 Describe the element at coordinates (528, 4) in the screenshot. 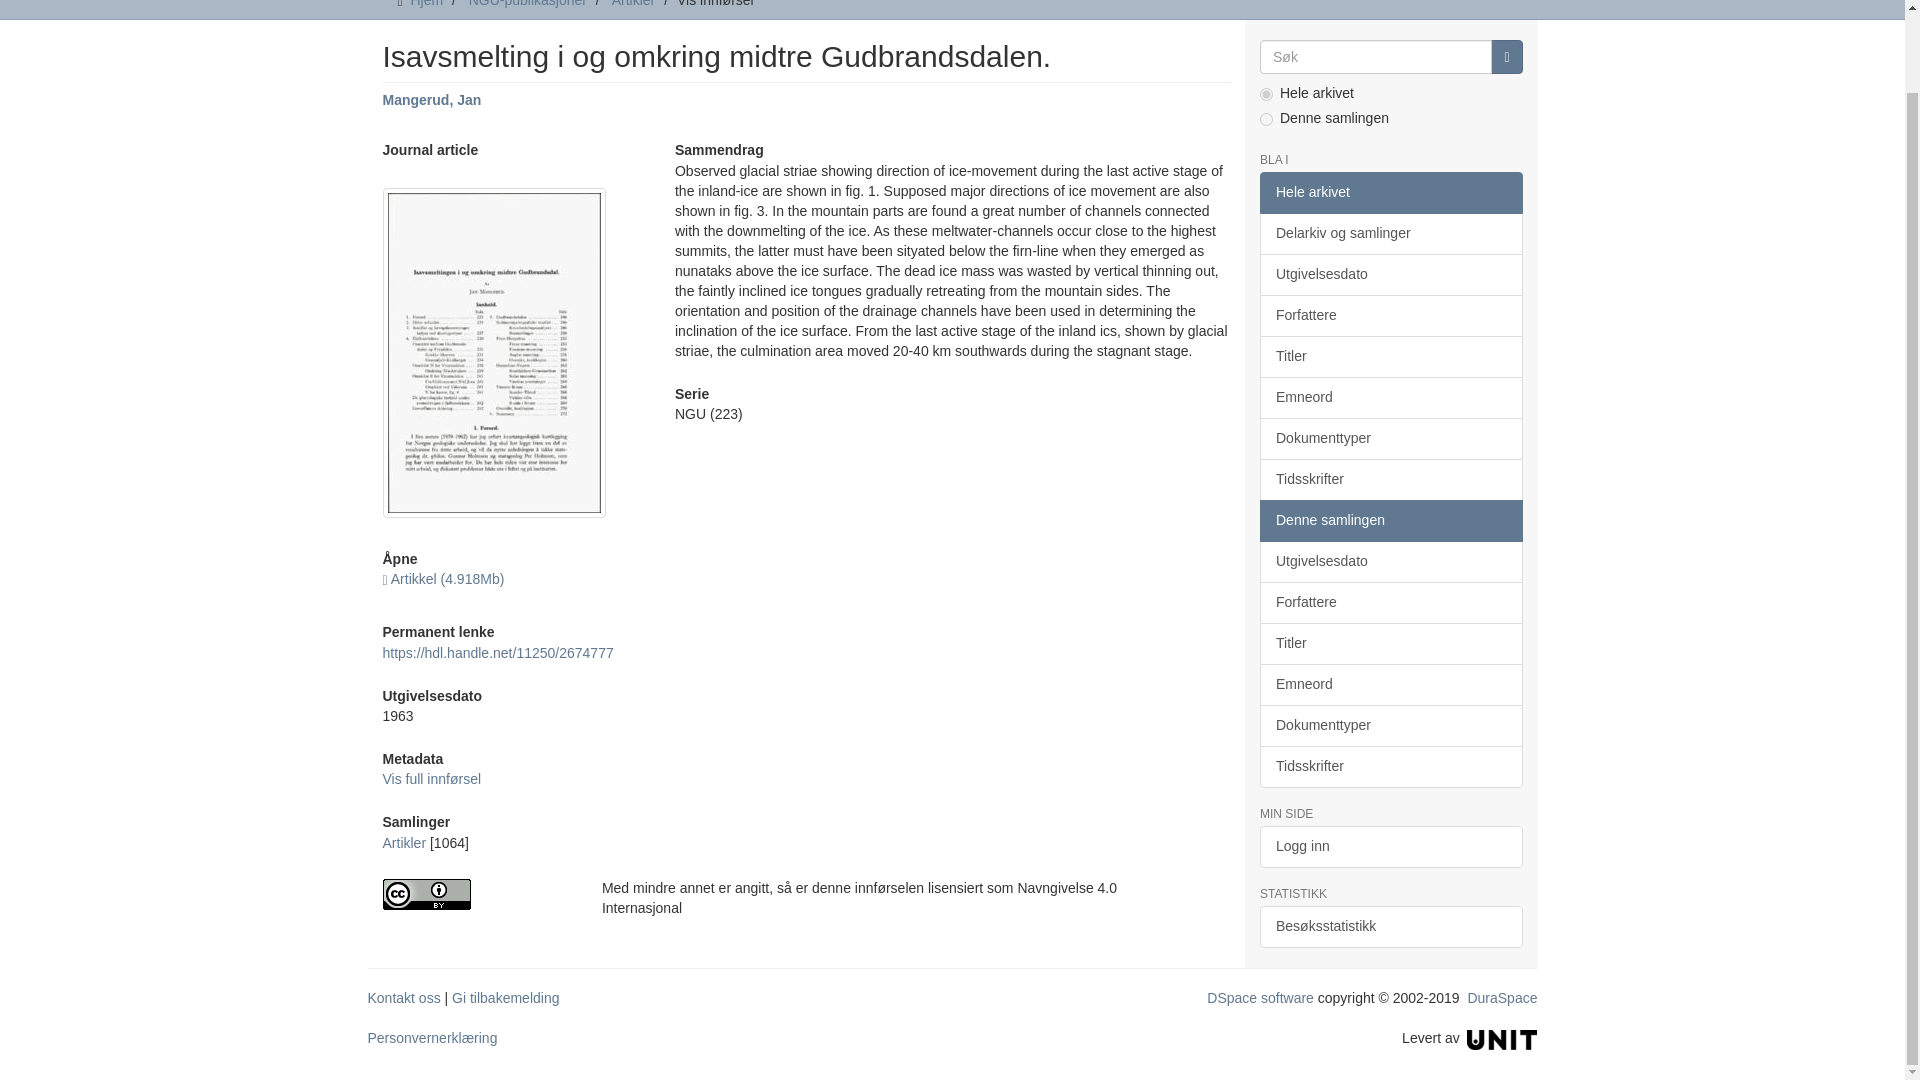

I see `NGU-publikasjoner` at that location.